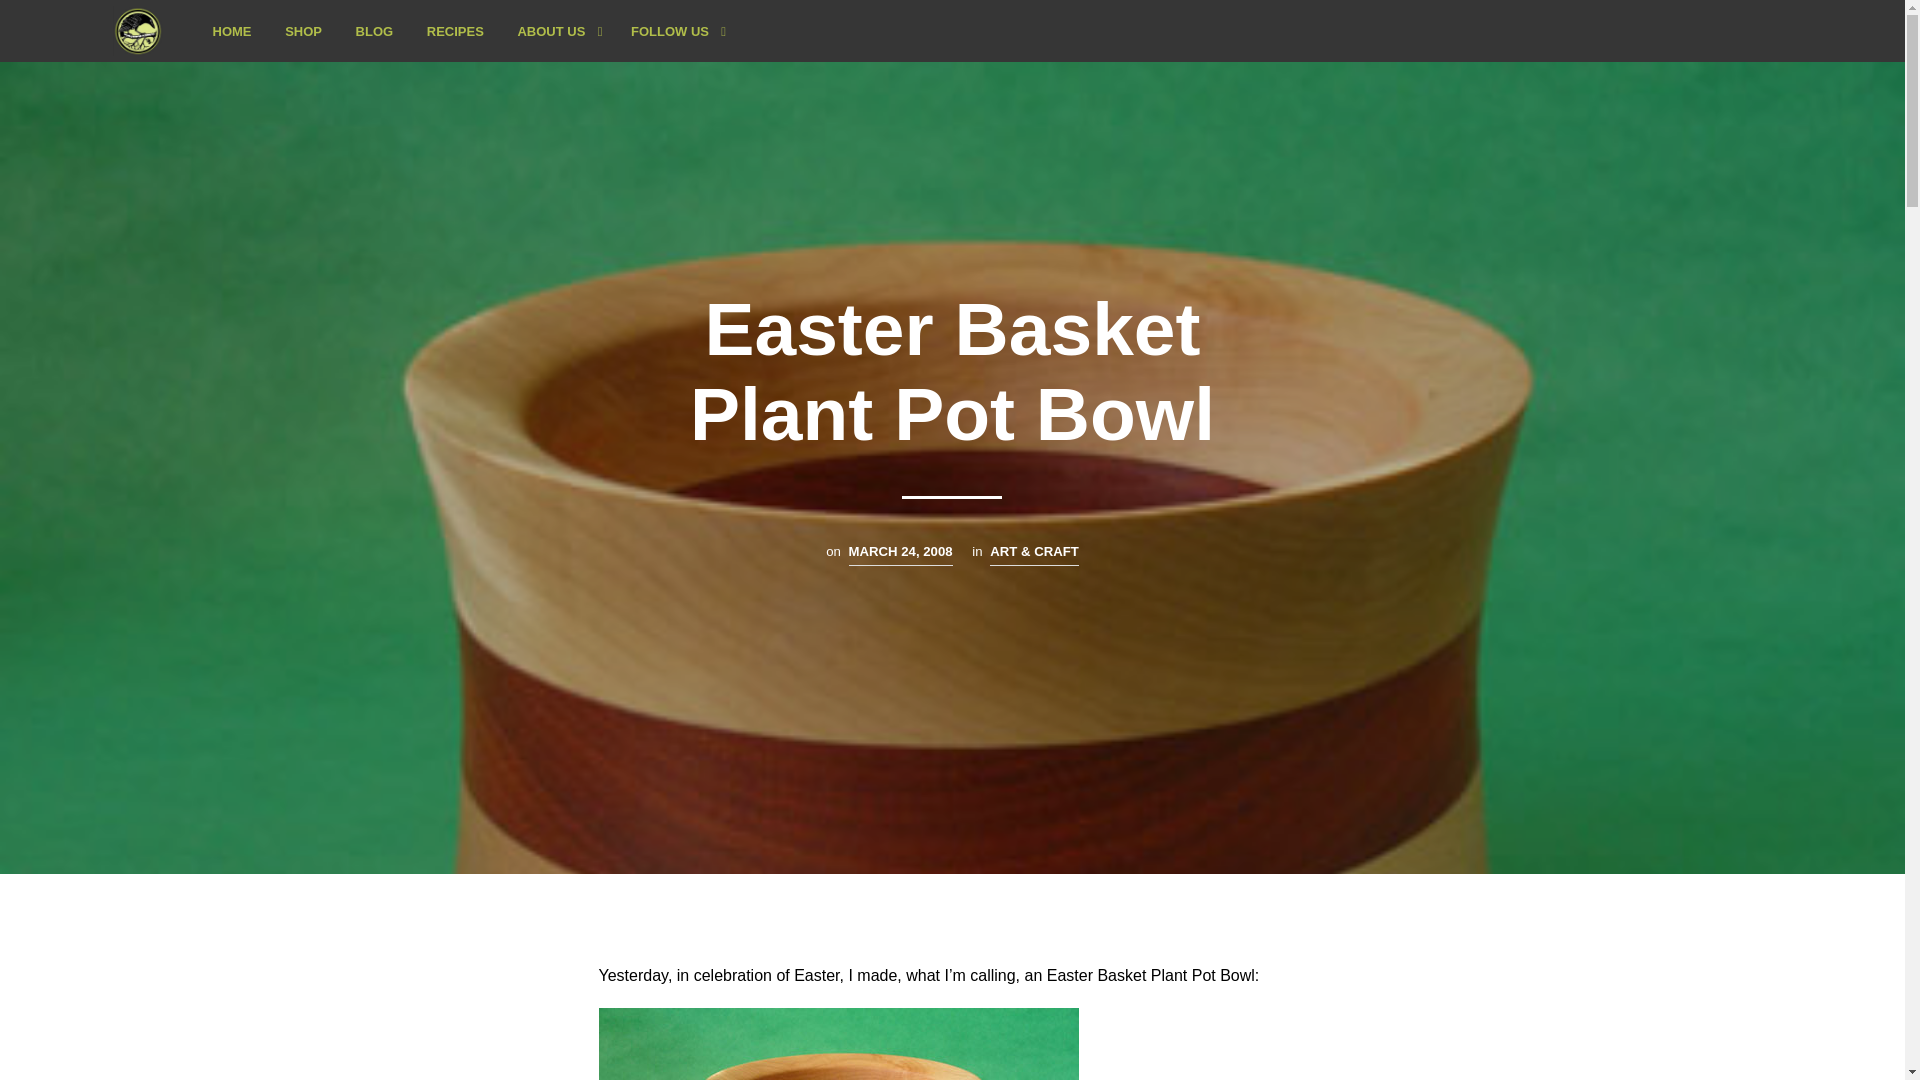 This screenshot has height=1080, width=1920. I want to click on HOME, so click(232, 32).